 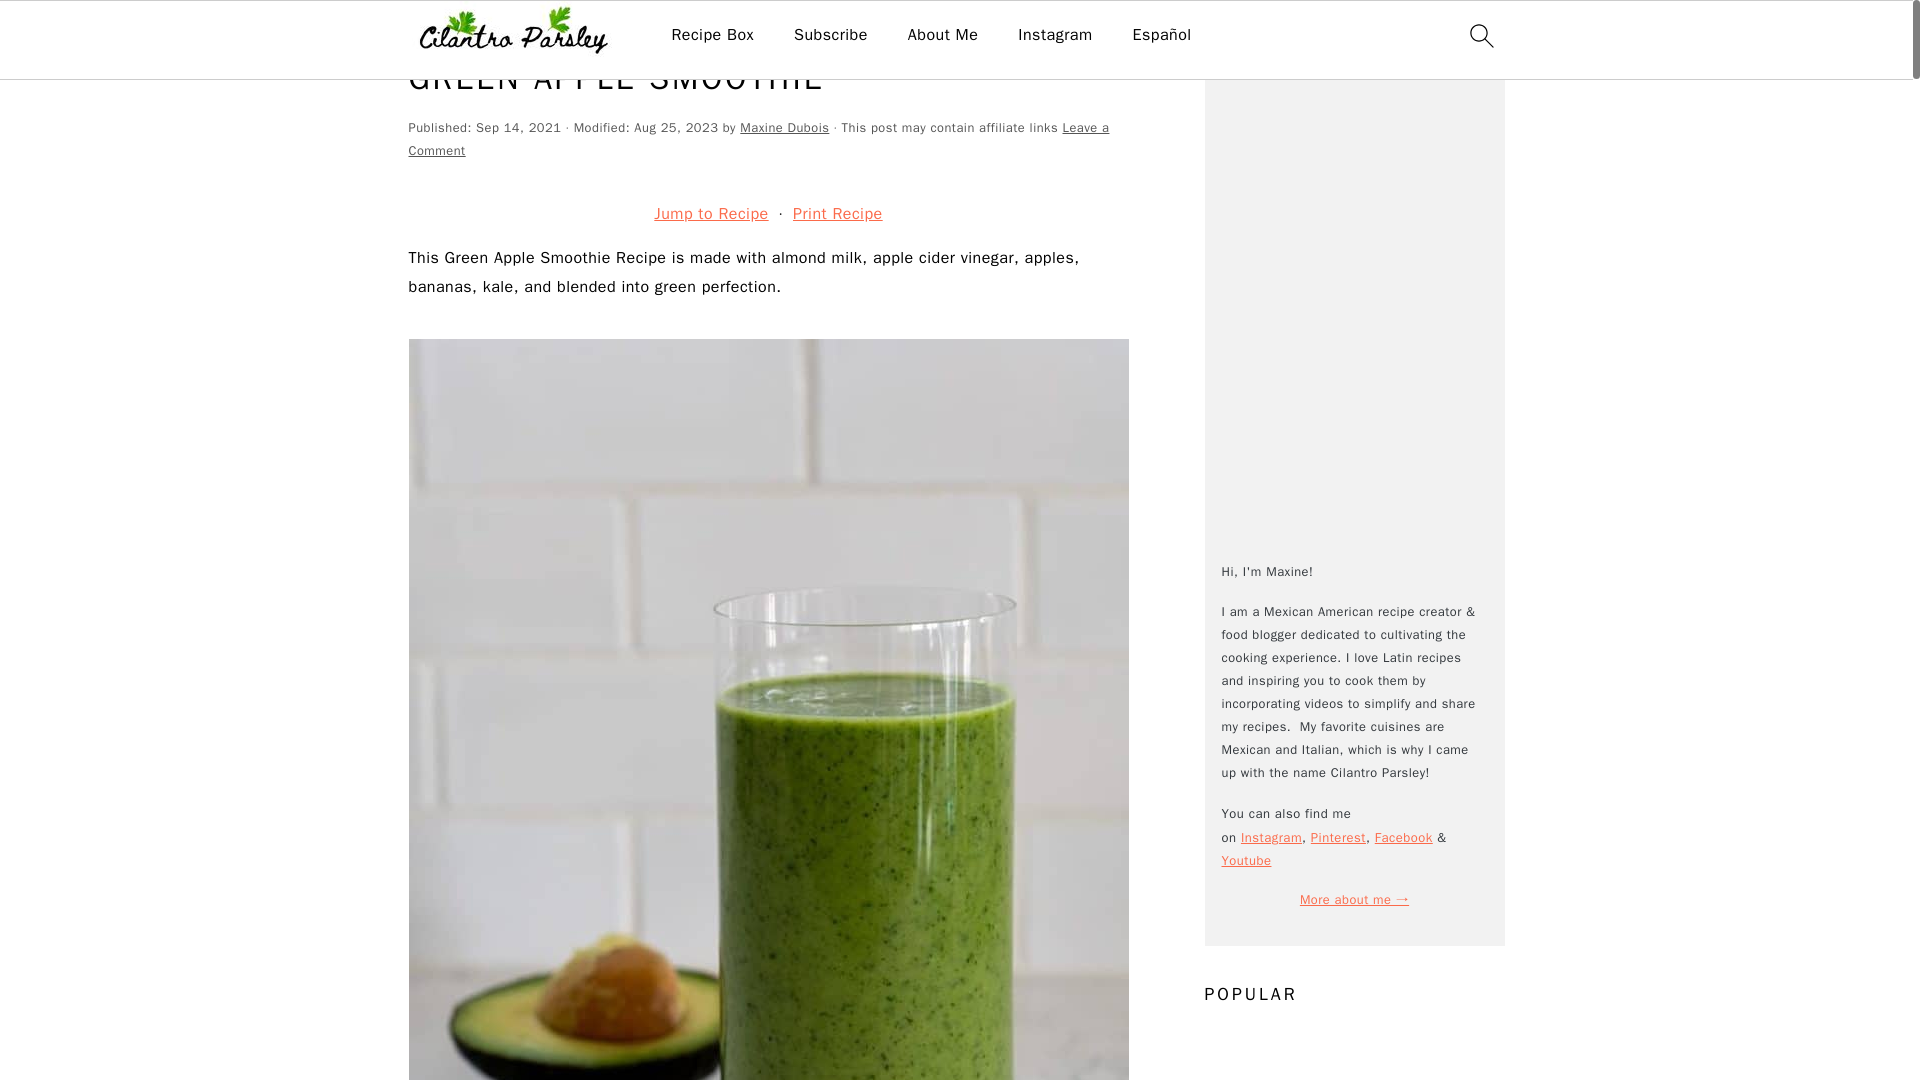 What do you see at coordinates (712, 35) in the screenshot?
I see `Recipe Box` at bounding box center [712, 35].